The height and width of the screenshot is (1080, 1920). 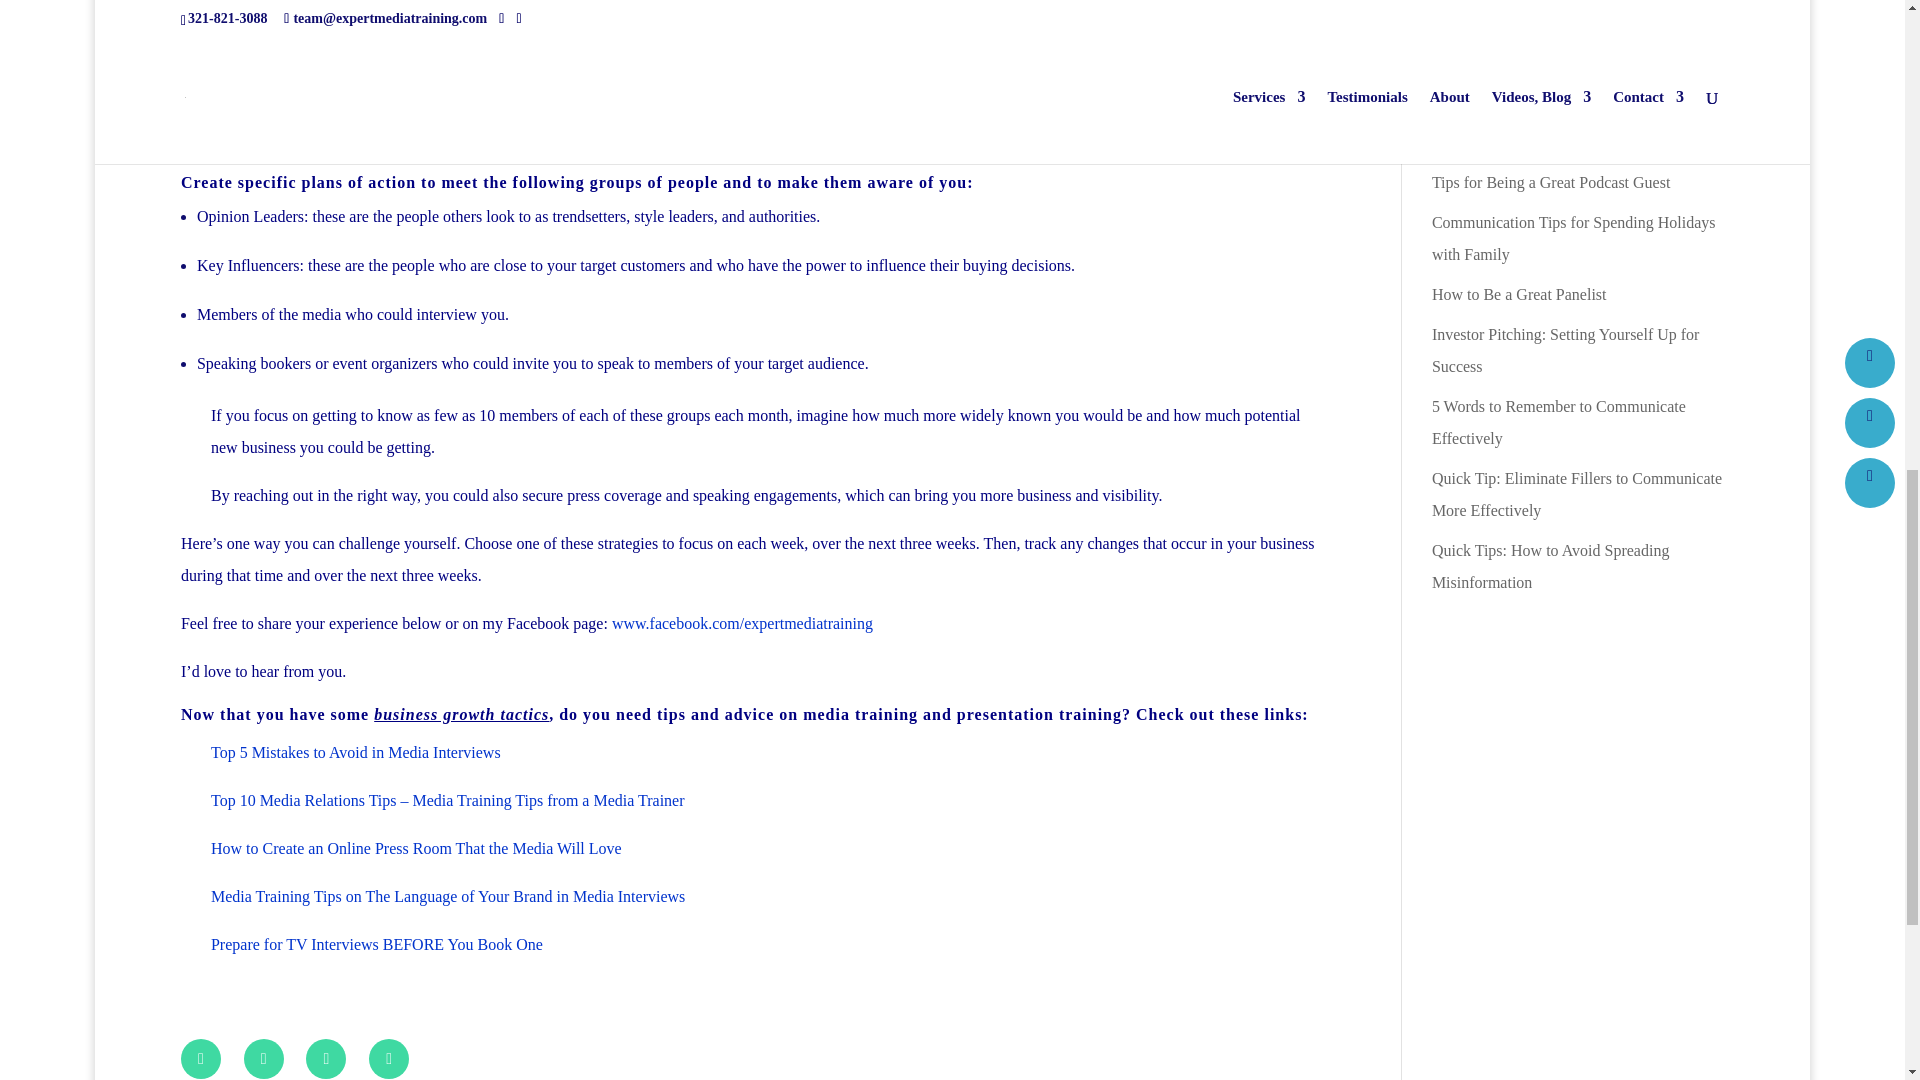 I want to click on Top 5 Mistakes to Avoid in Media Interviews, so click(x=356, y=752).